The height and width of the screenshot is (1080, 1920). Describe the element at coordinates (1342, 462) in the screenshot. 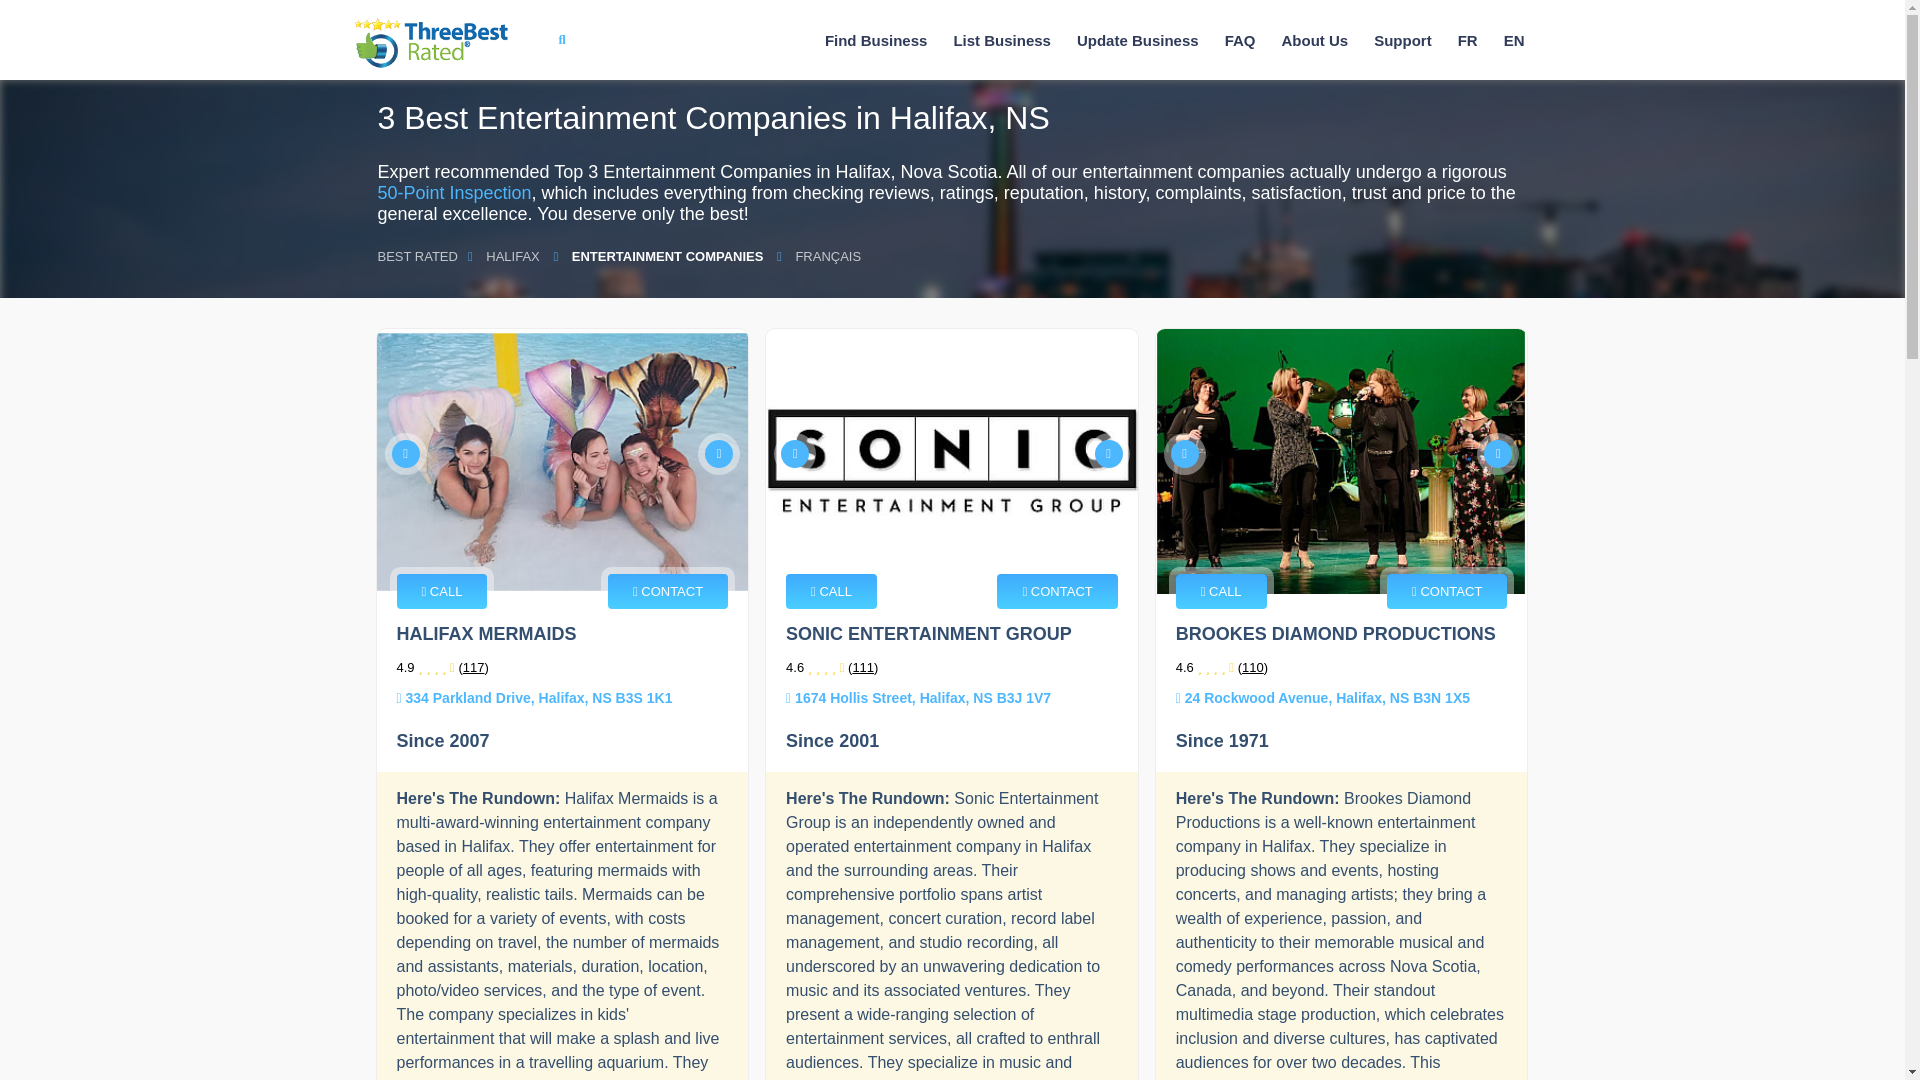

I see `Brookes Diamond Productions` at that location.